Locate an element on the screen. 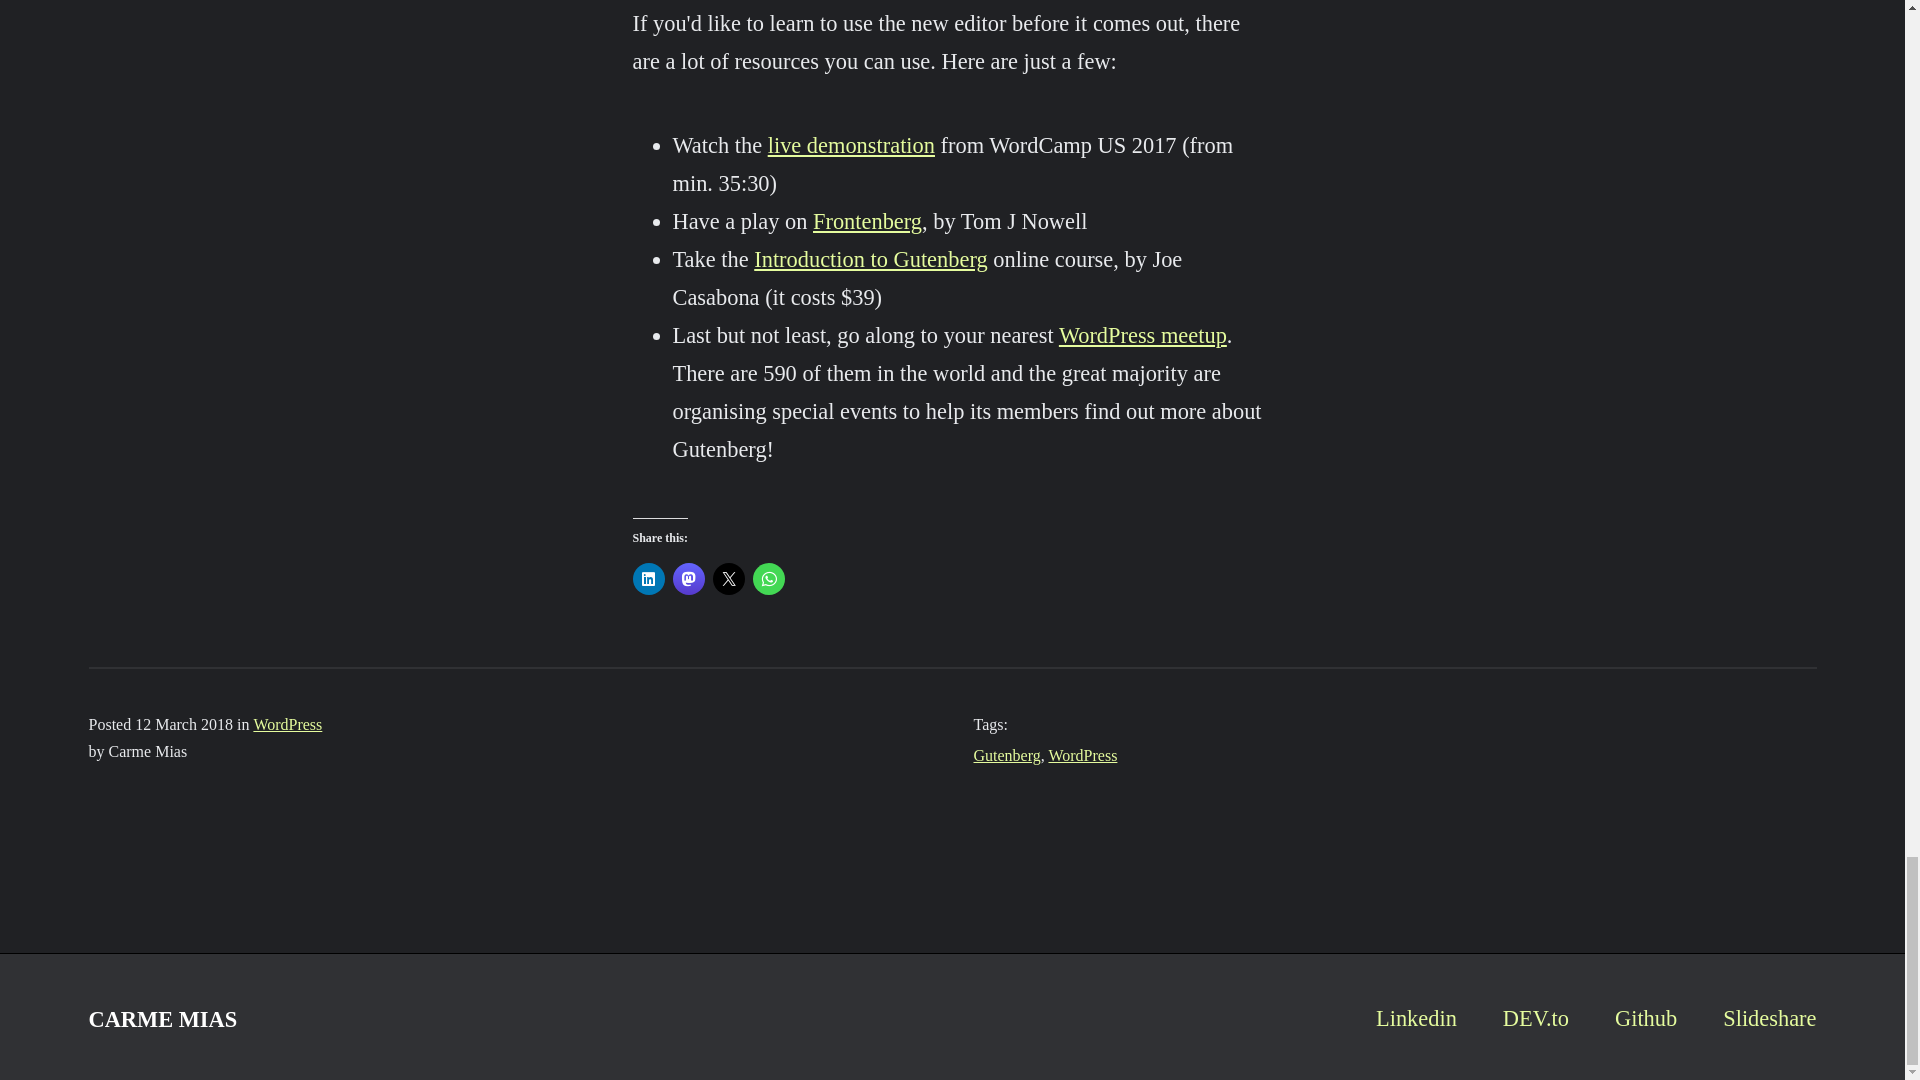 This screenshot has width=1920, height=1080. WordPress is located at coordinates (288, 724).